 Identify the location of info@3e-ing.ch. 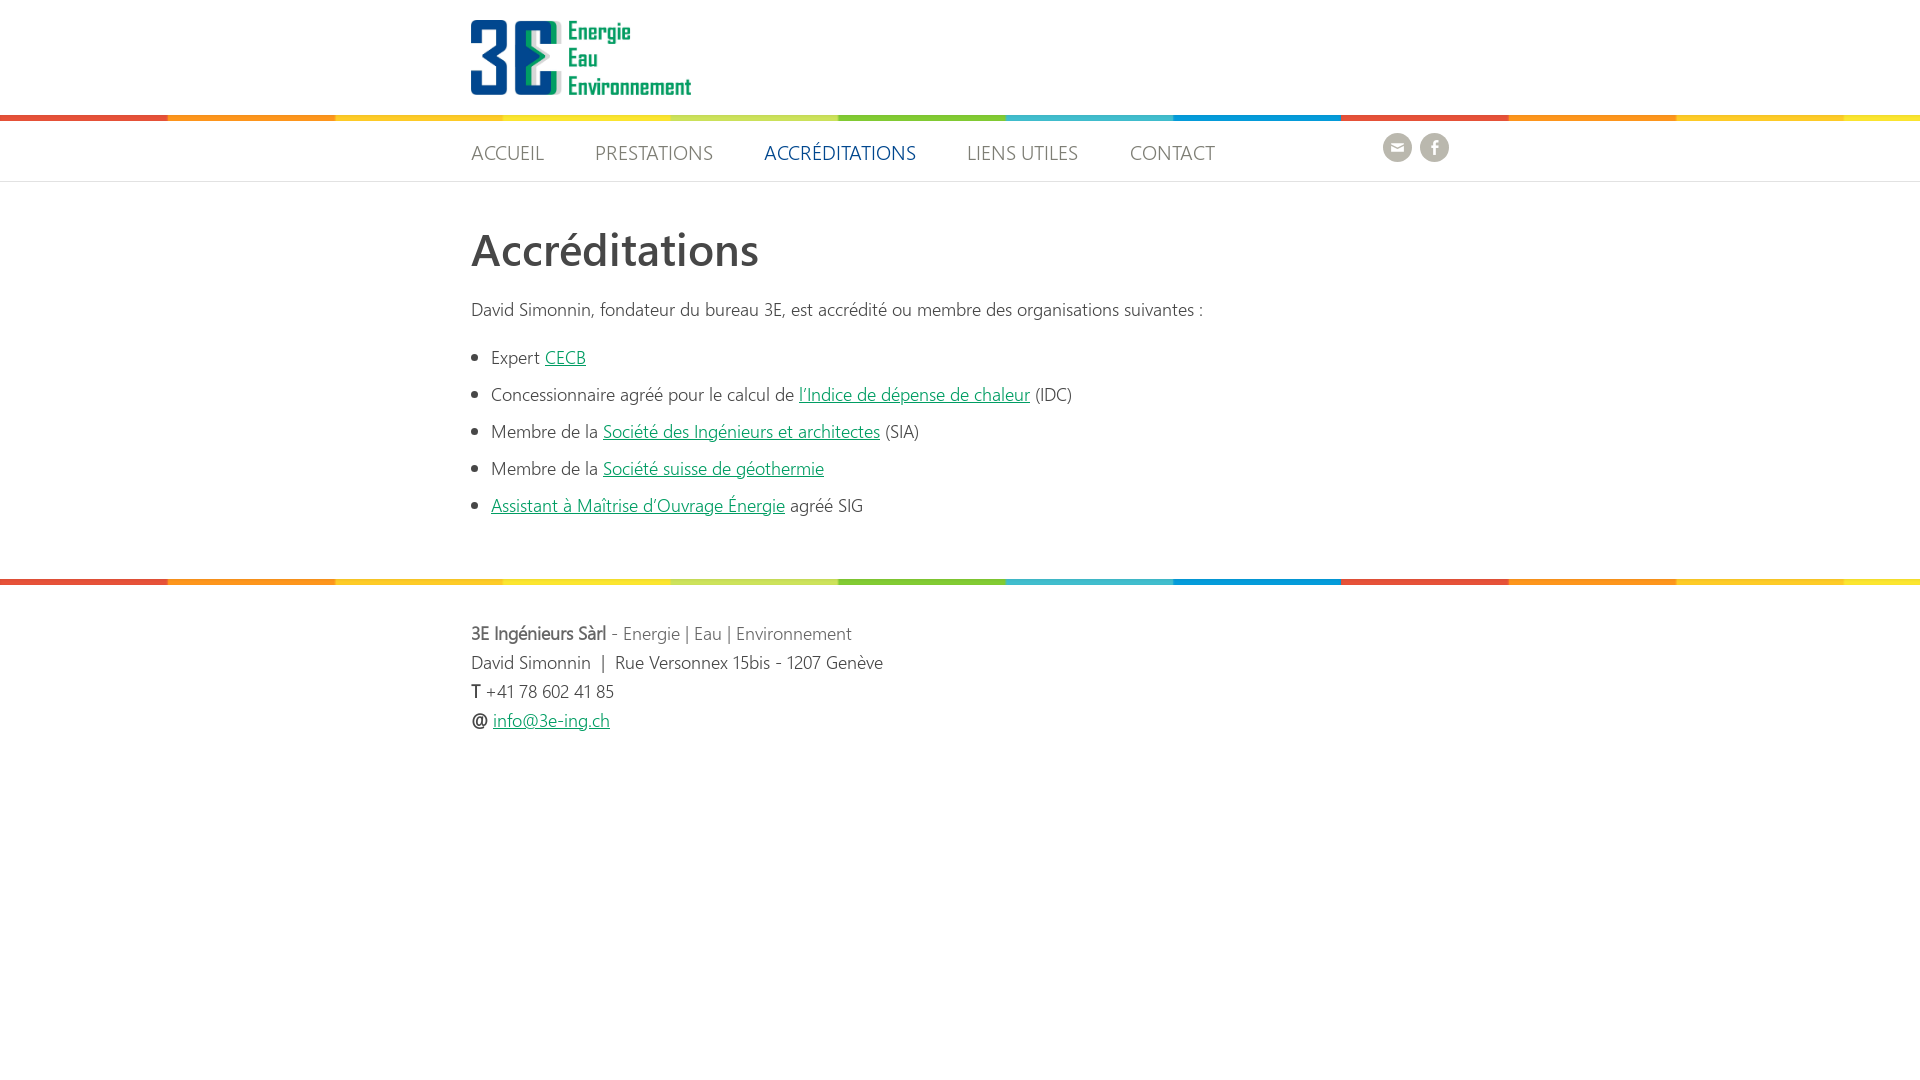
(552, 720).